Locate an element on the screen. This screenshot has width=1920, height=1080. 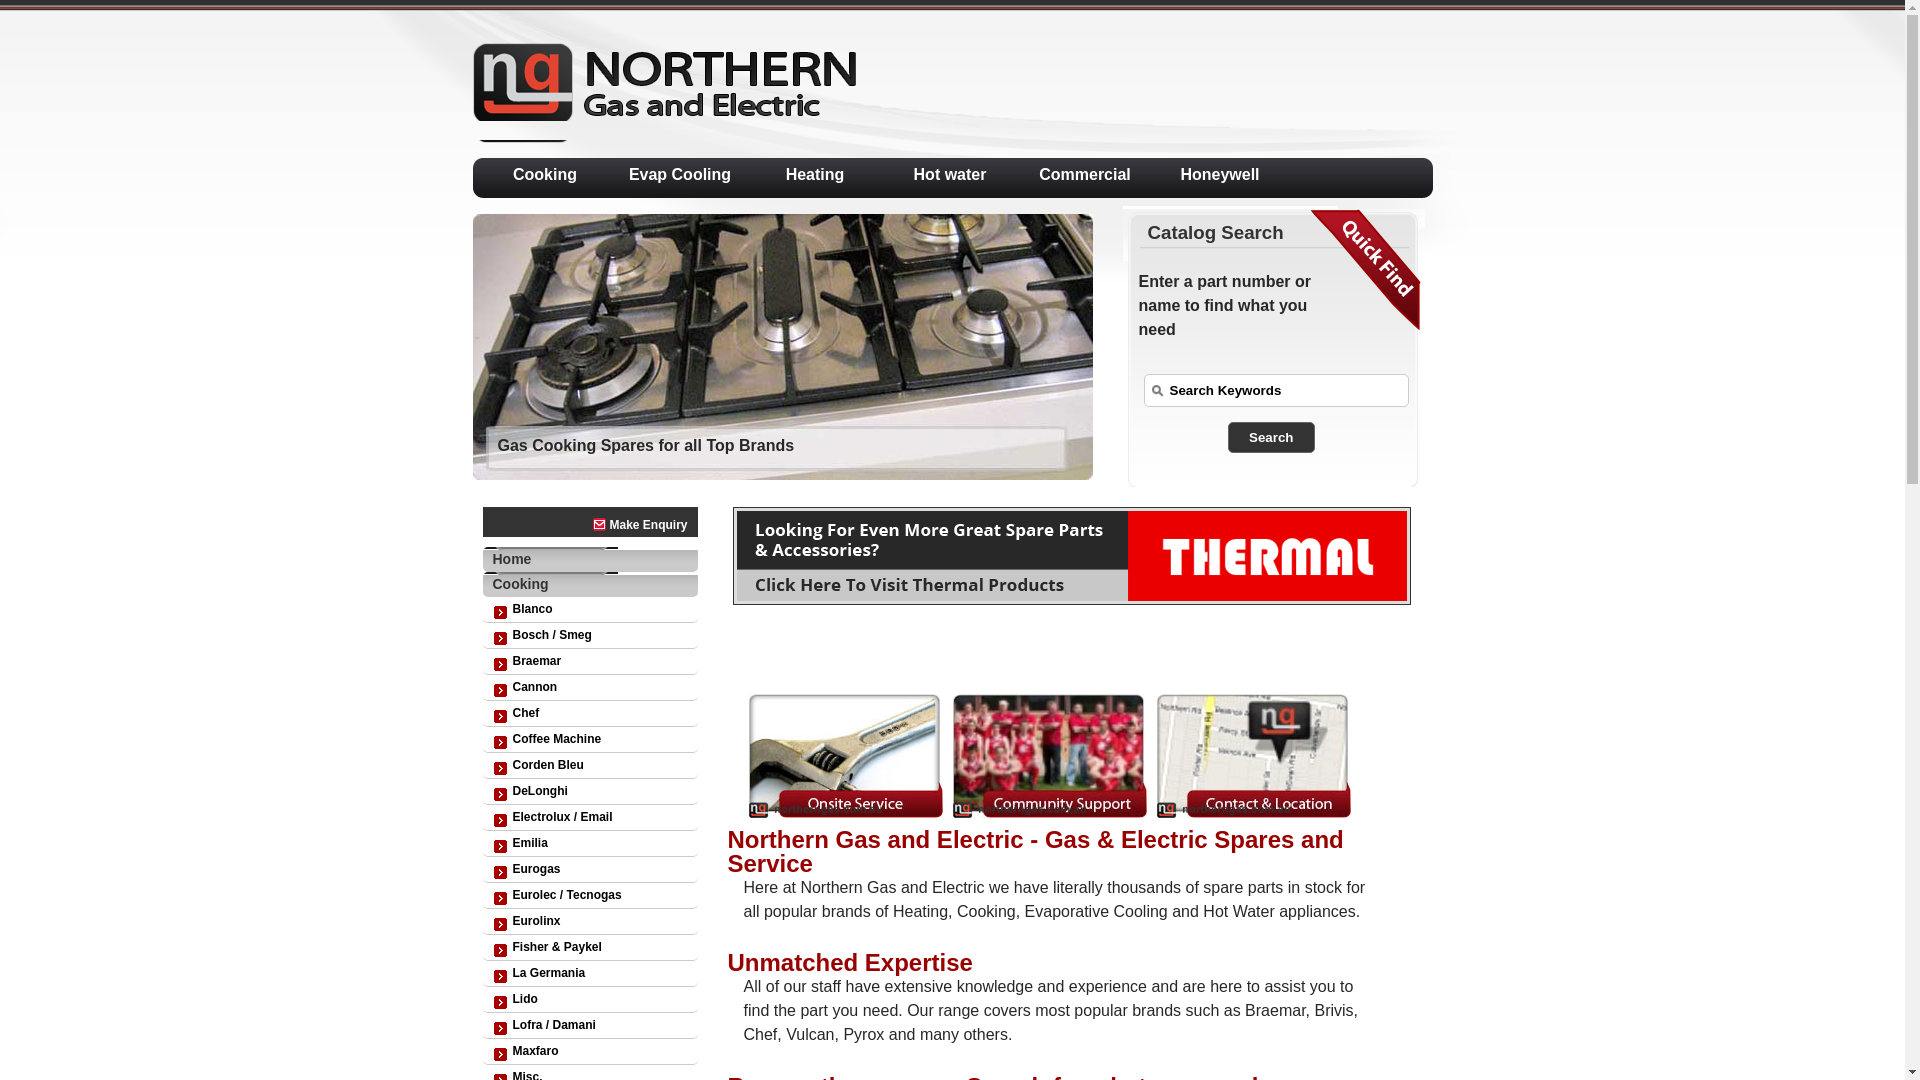
Cooking is located at coordinates (590, 584).